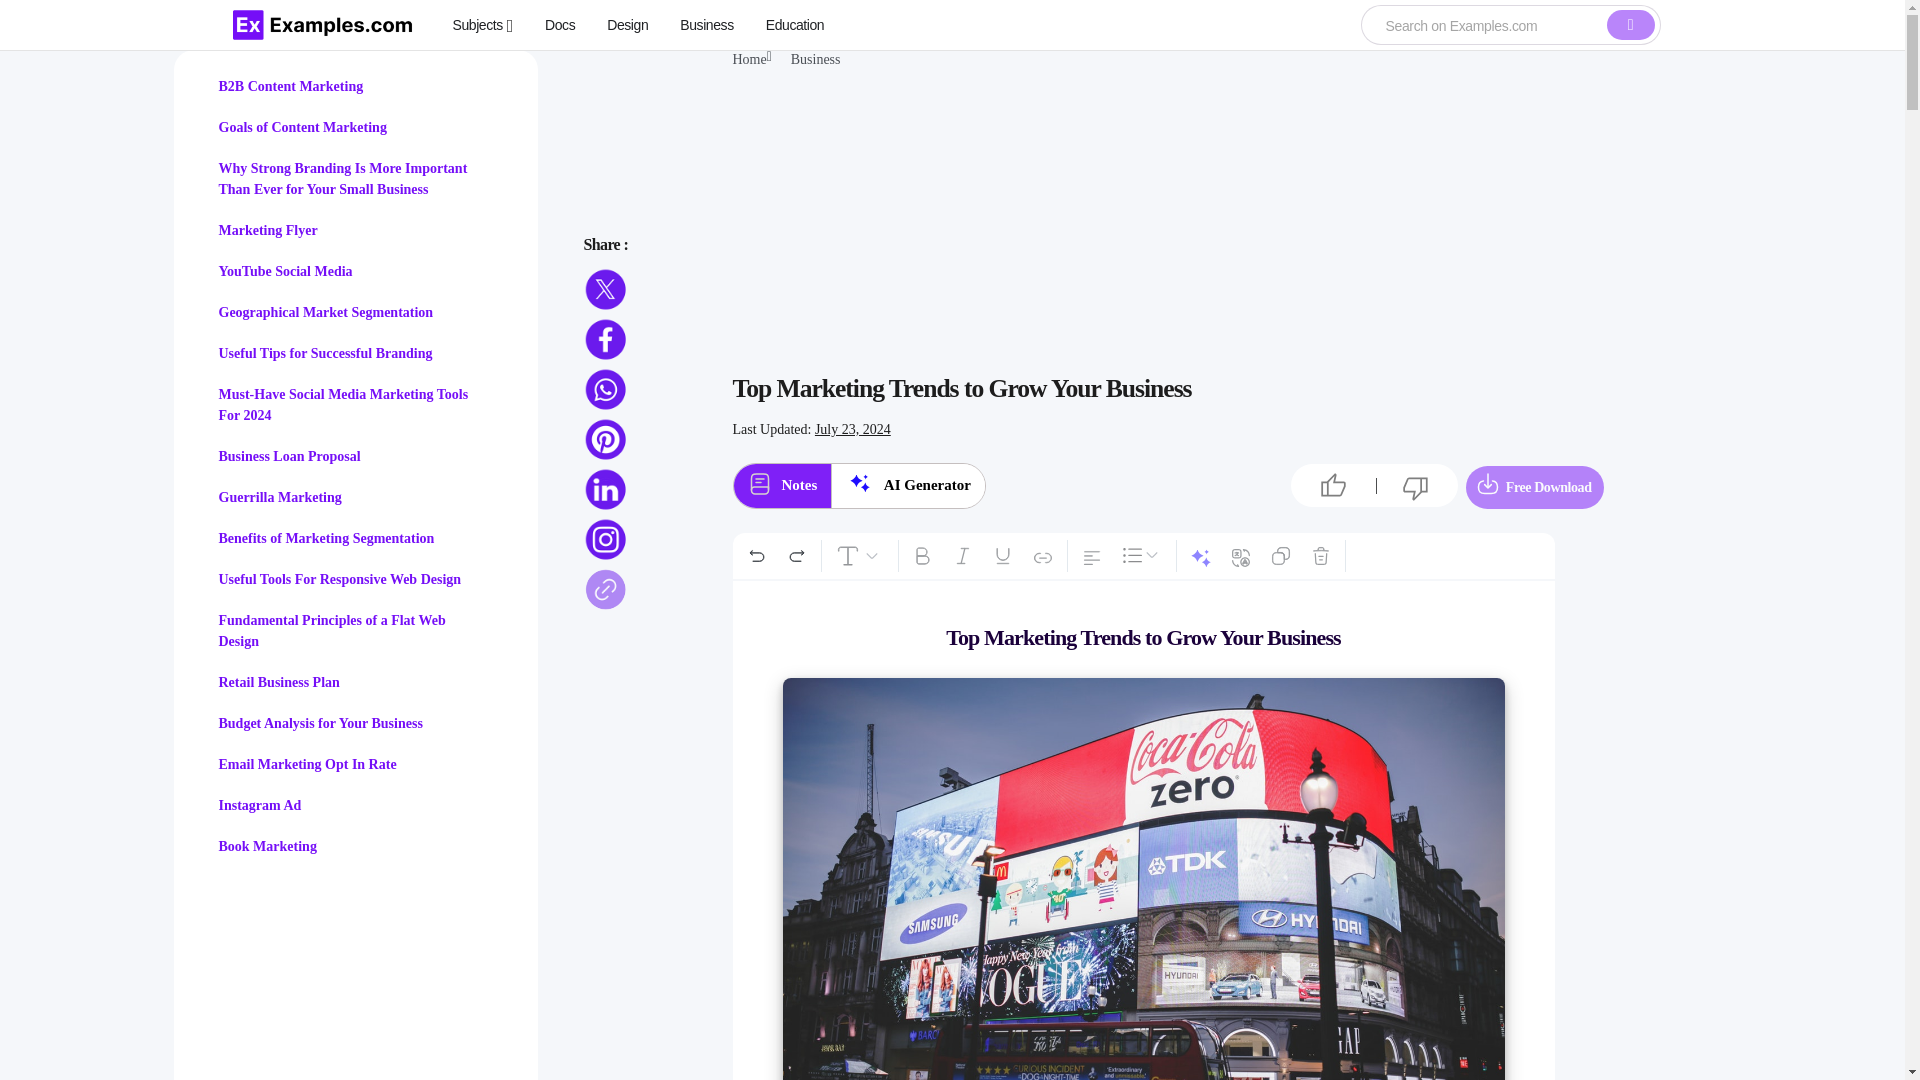  Describe the element at coordinates (706, 24) in the screenshot. I see `Business` at that location.